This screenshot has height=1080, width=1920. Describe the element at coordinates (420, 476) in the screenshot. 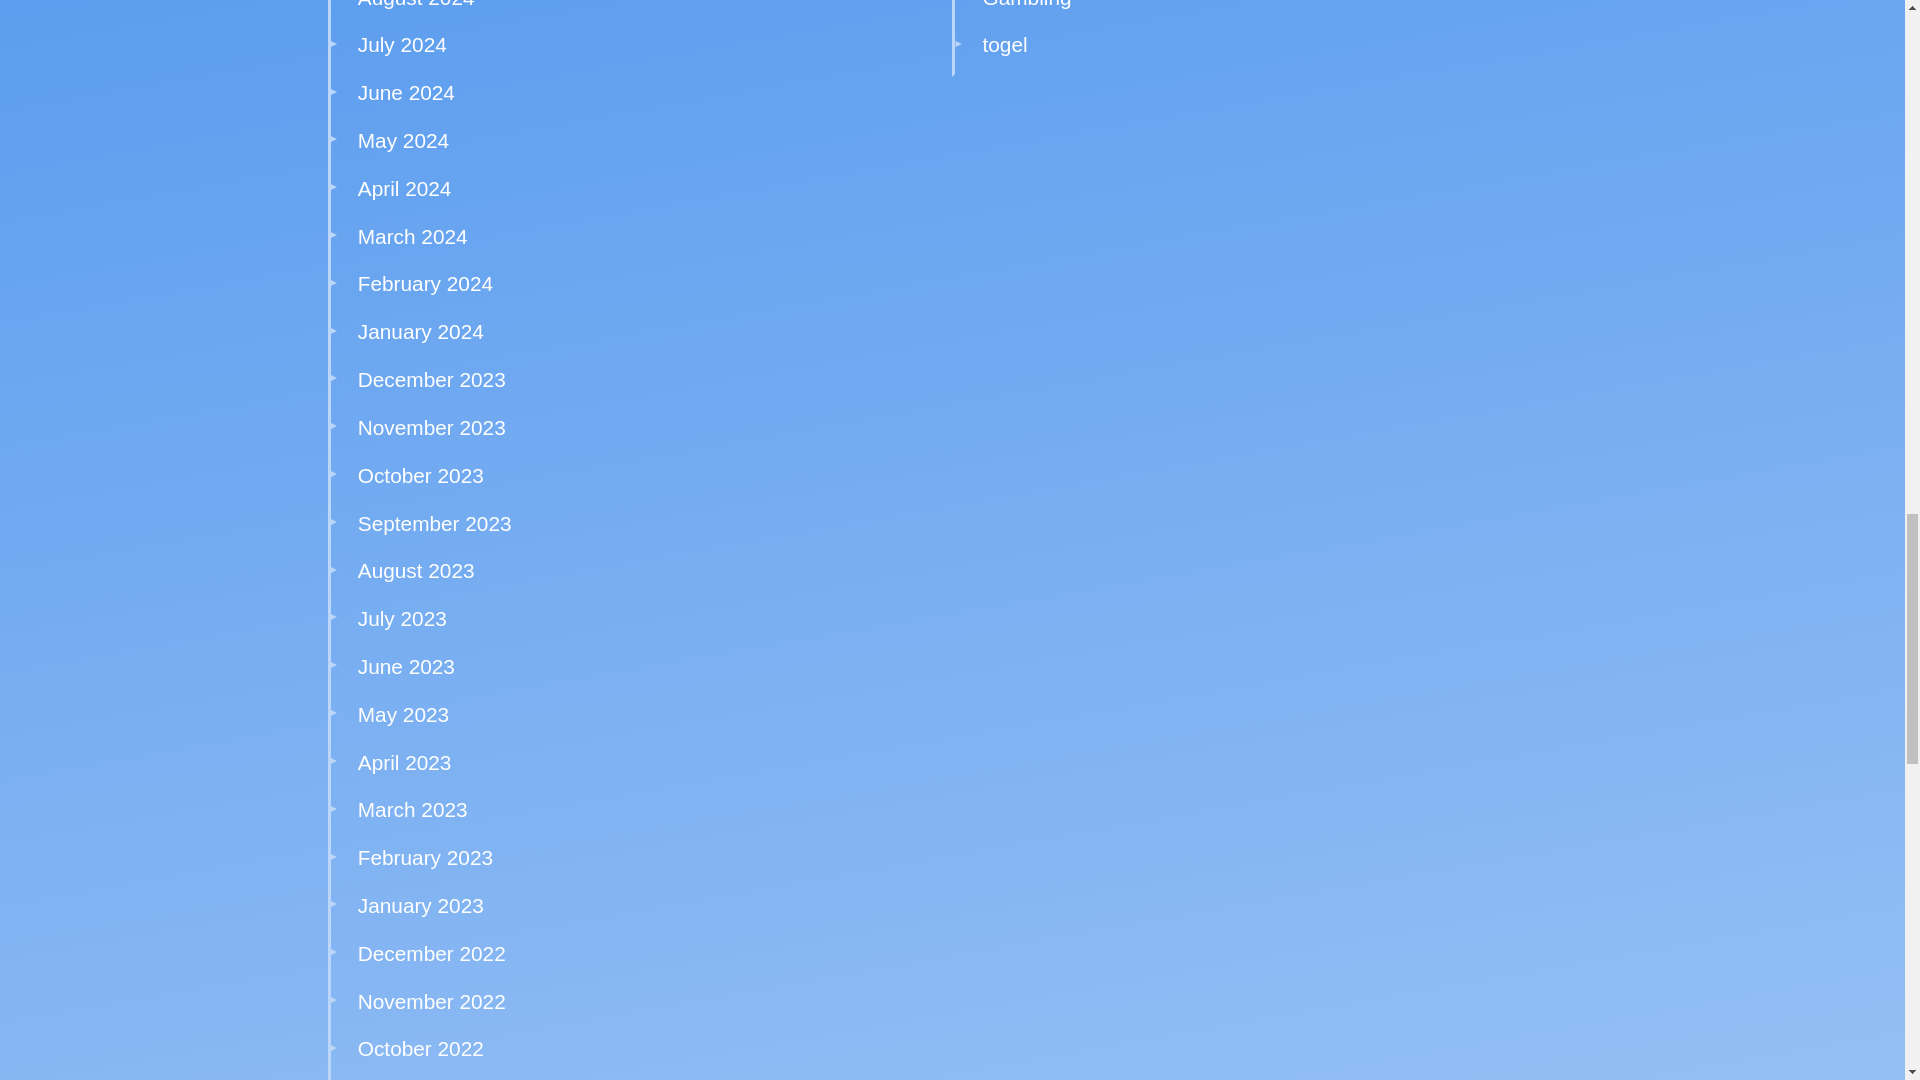

I see `October 2023` at that location.